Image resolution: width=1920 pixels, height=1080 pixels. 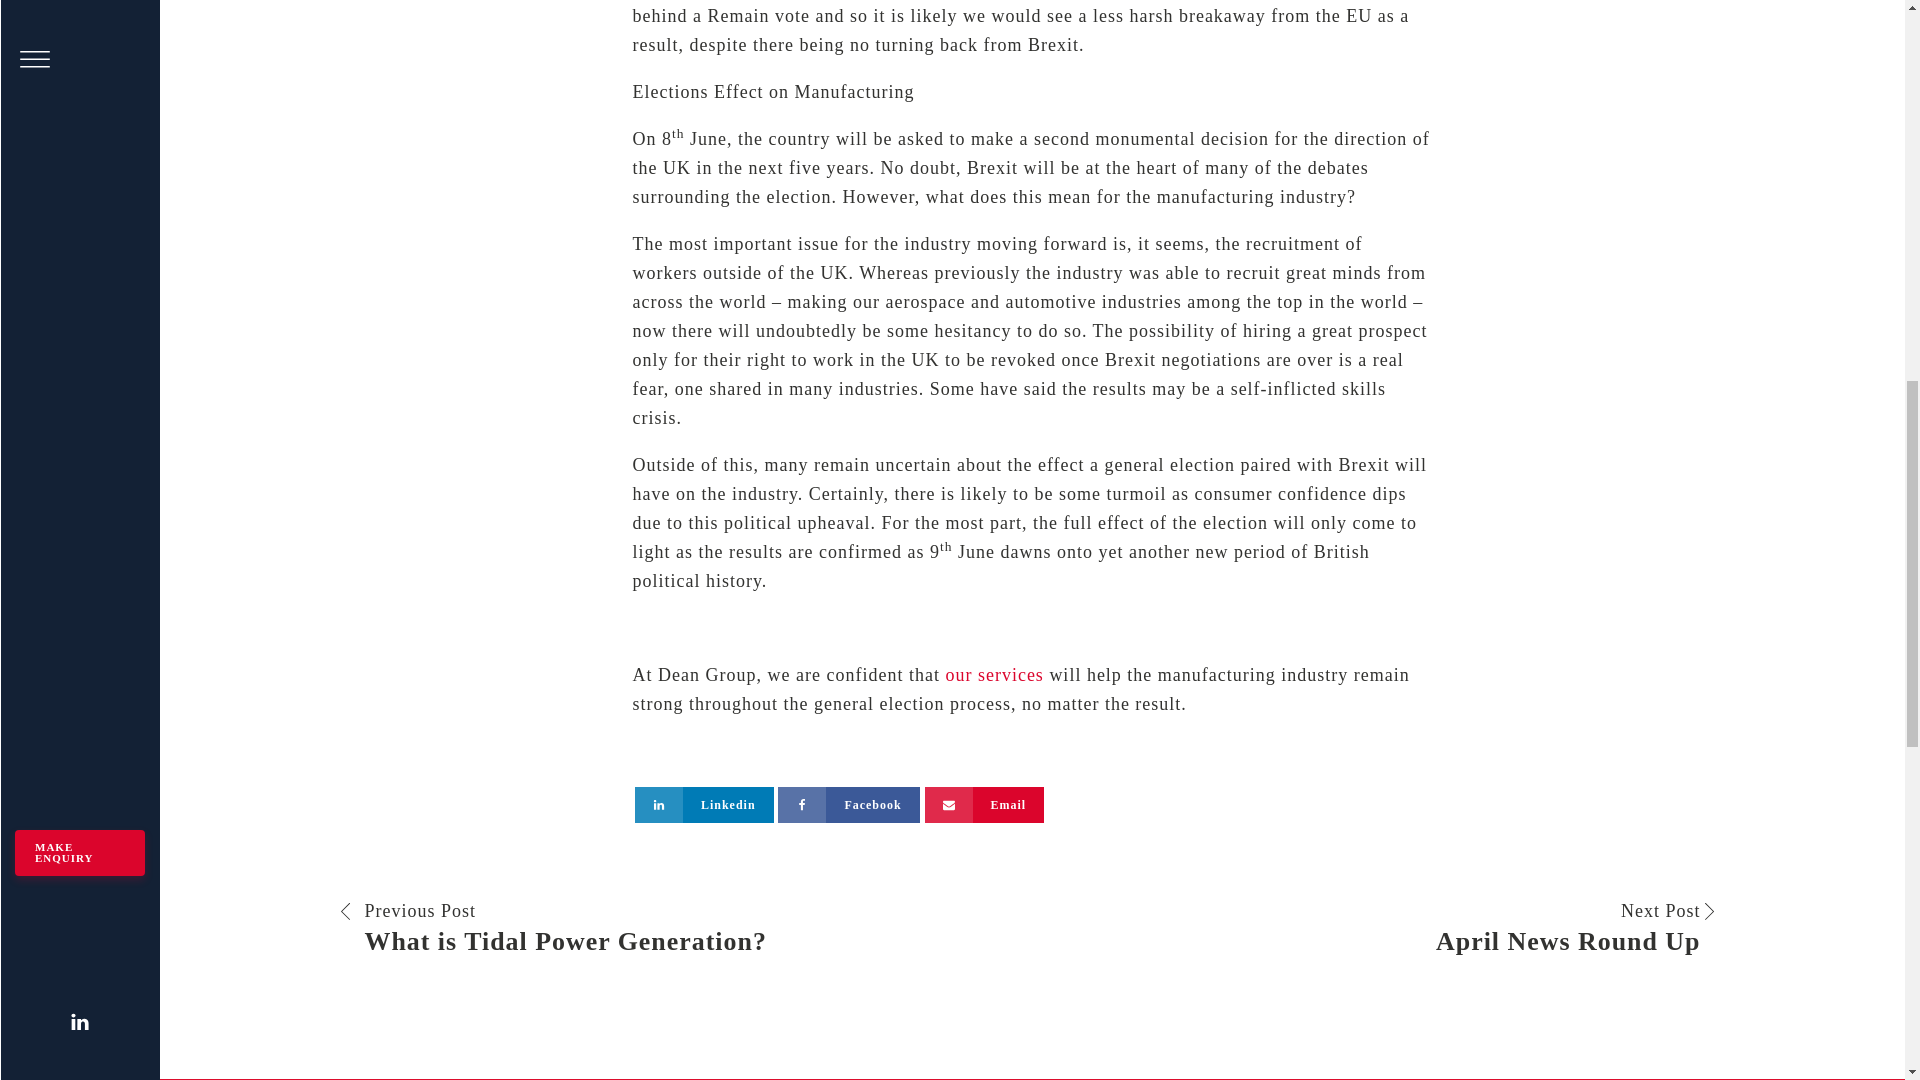 What do you see at coordinates (704, 804) in the screenshot?
I see `Email` at bounding box center [704, 804].